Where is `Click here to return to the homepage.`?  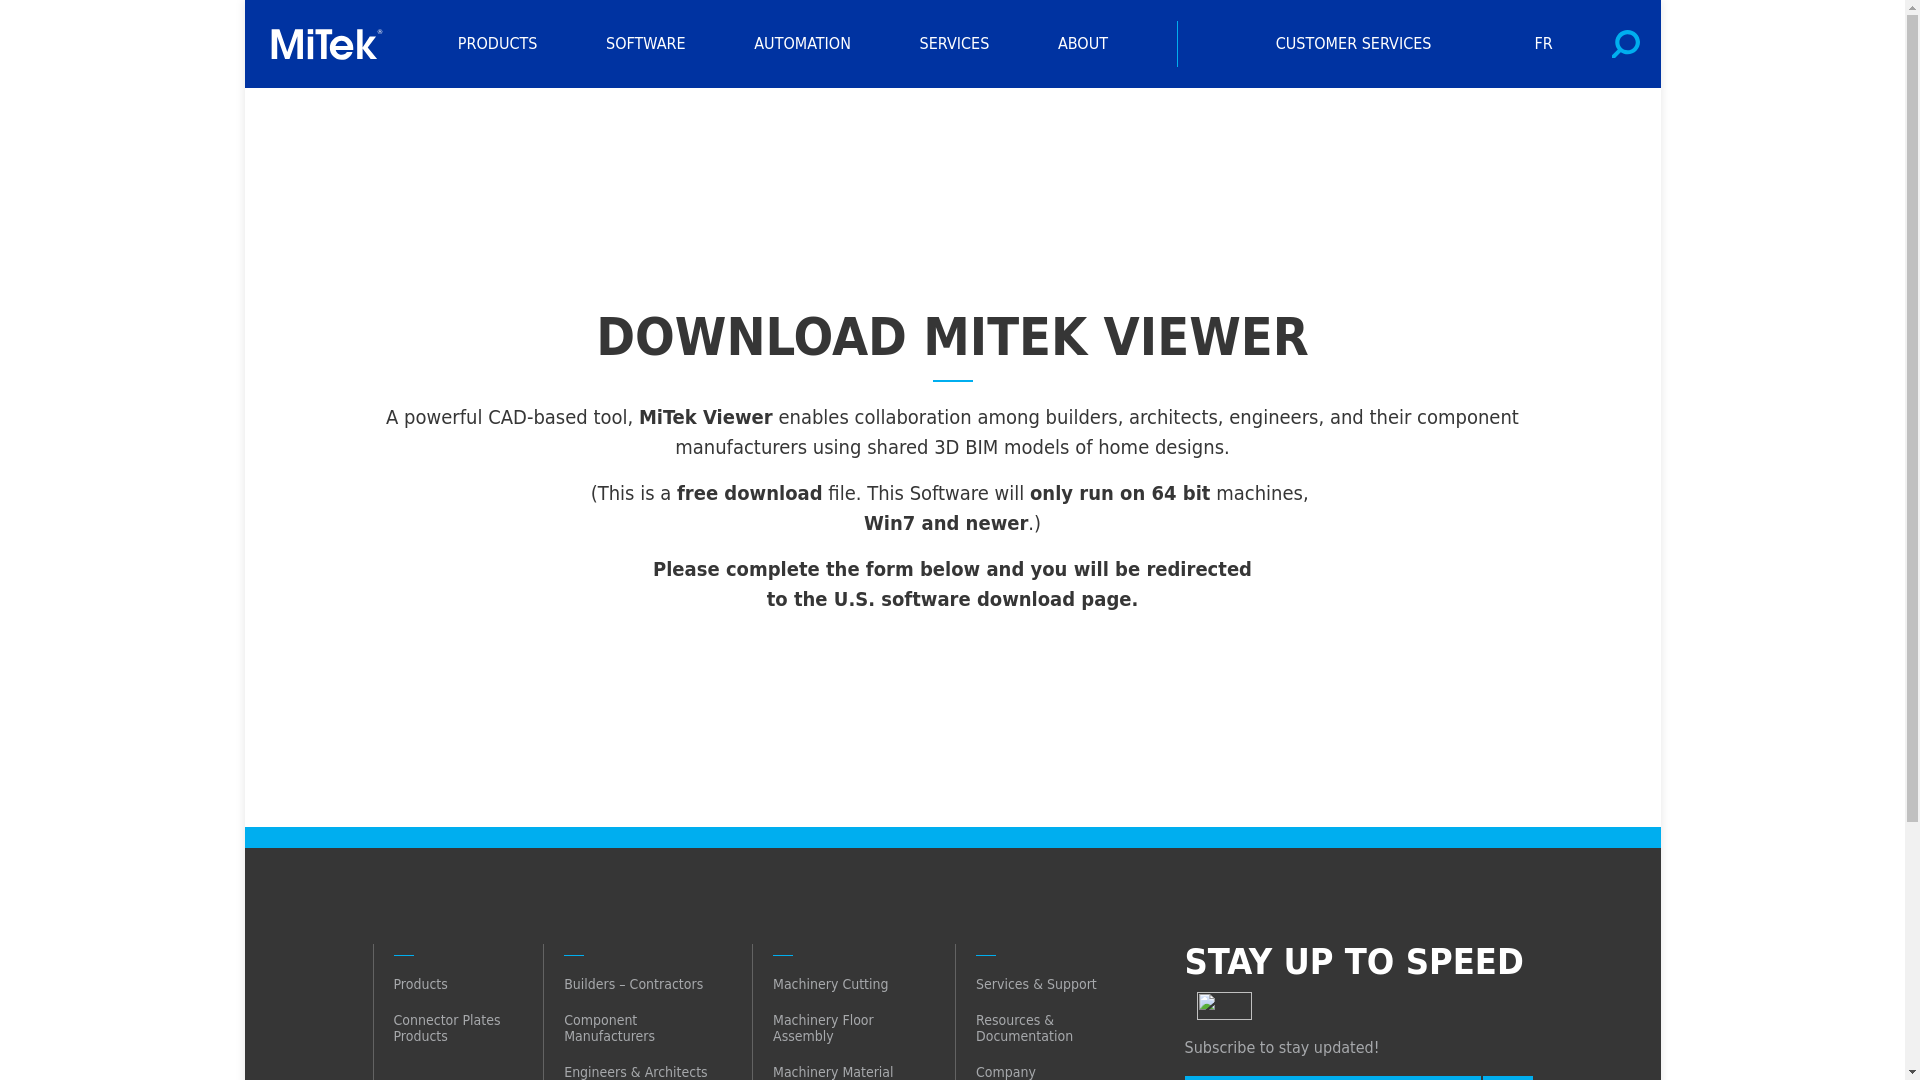
Click here to return to the homepage. is located at coordinates (332, 44).